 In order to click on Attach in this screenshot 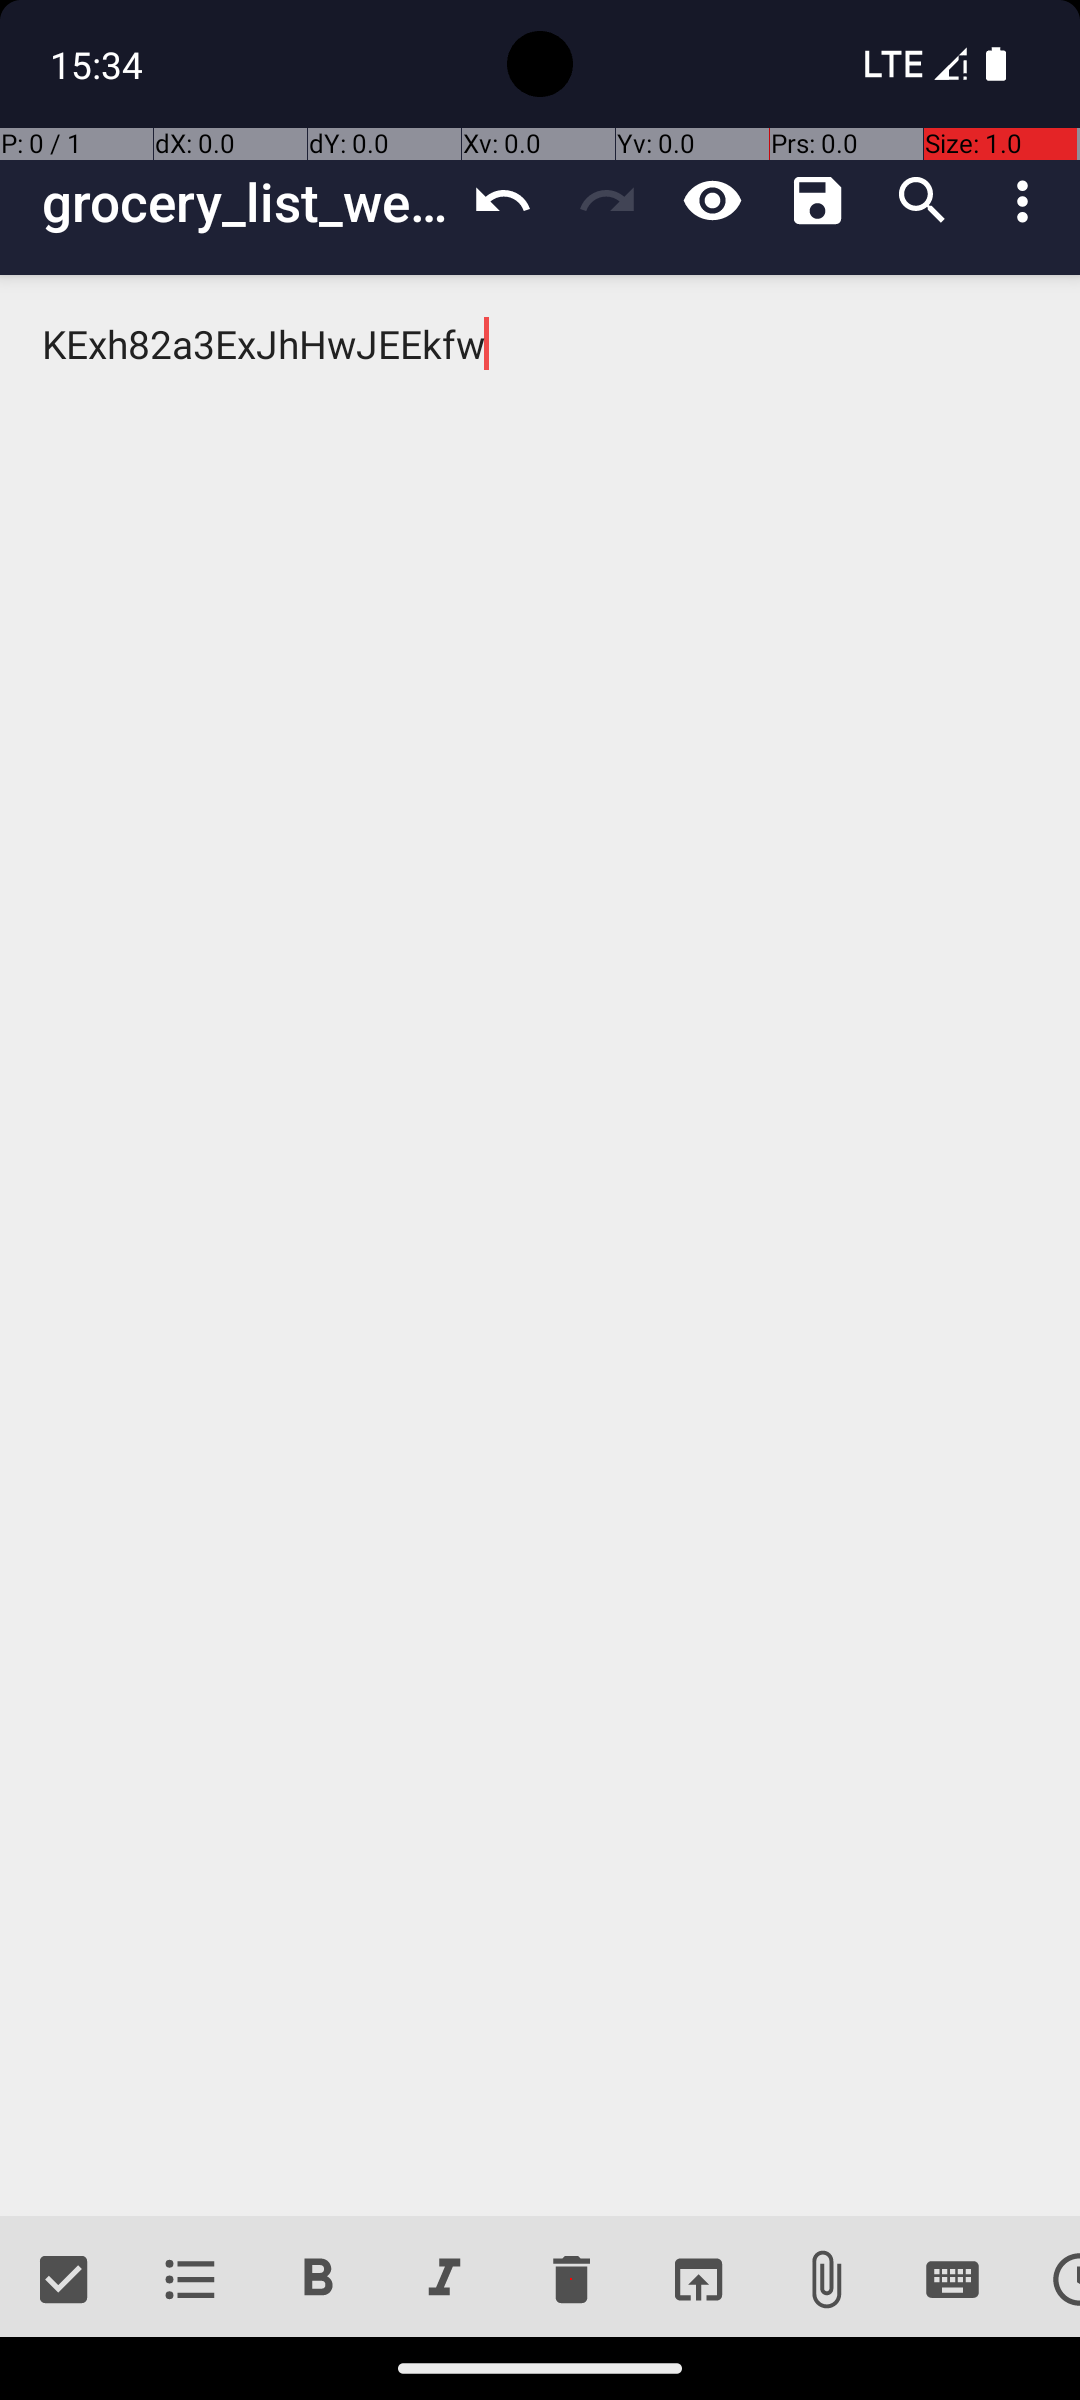, I will do `click(826, 2280)`.